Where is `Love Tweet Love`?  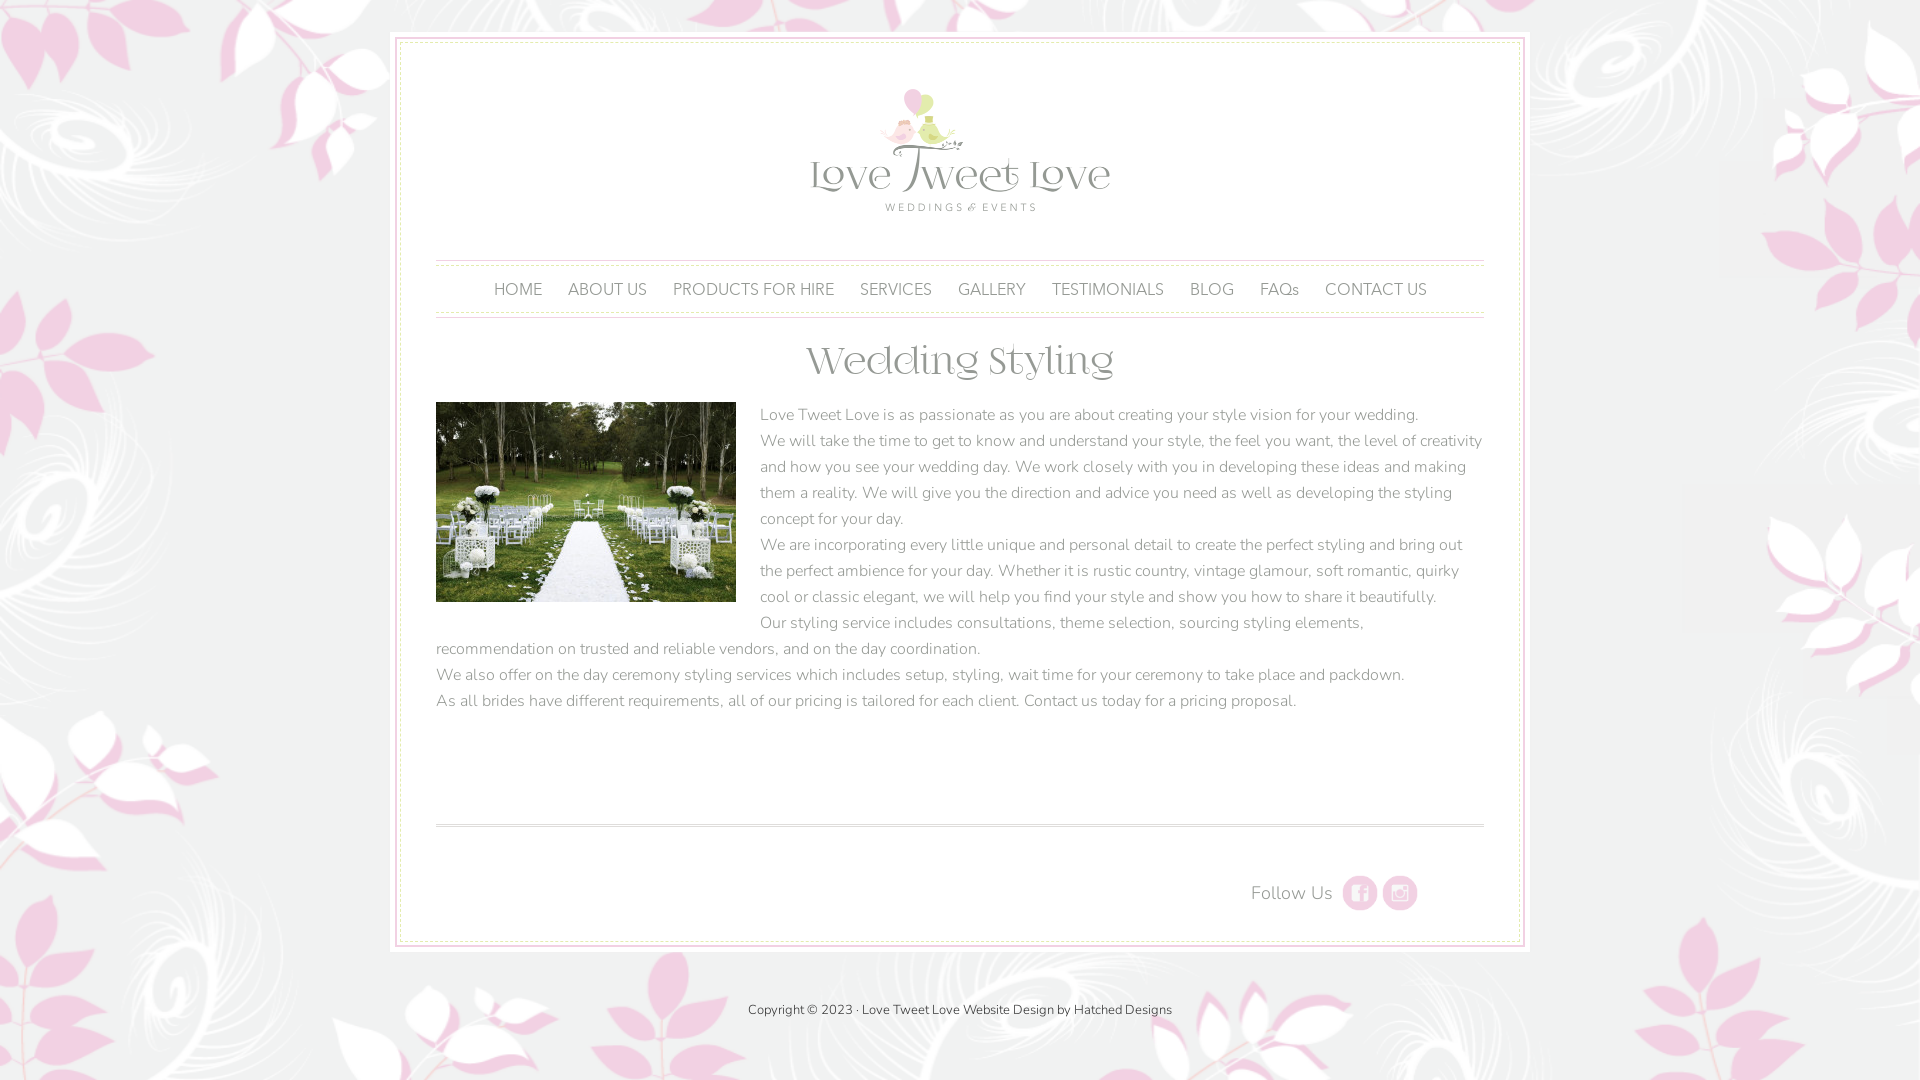
Love Tweet Love is located at coordinates (911, 1010).